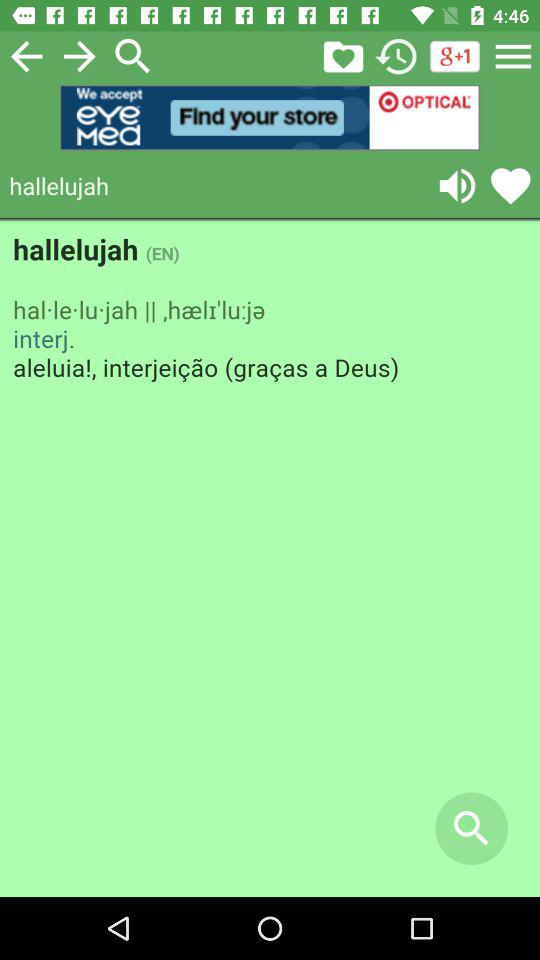 Image resolution: width=540 pixels, height=960 pixels. What do you see at coordinates (80, 56) in the screenshot?
I see `next button` at bounding box center [80, 56].